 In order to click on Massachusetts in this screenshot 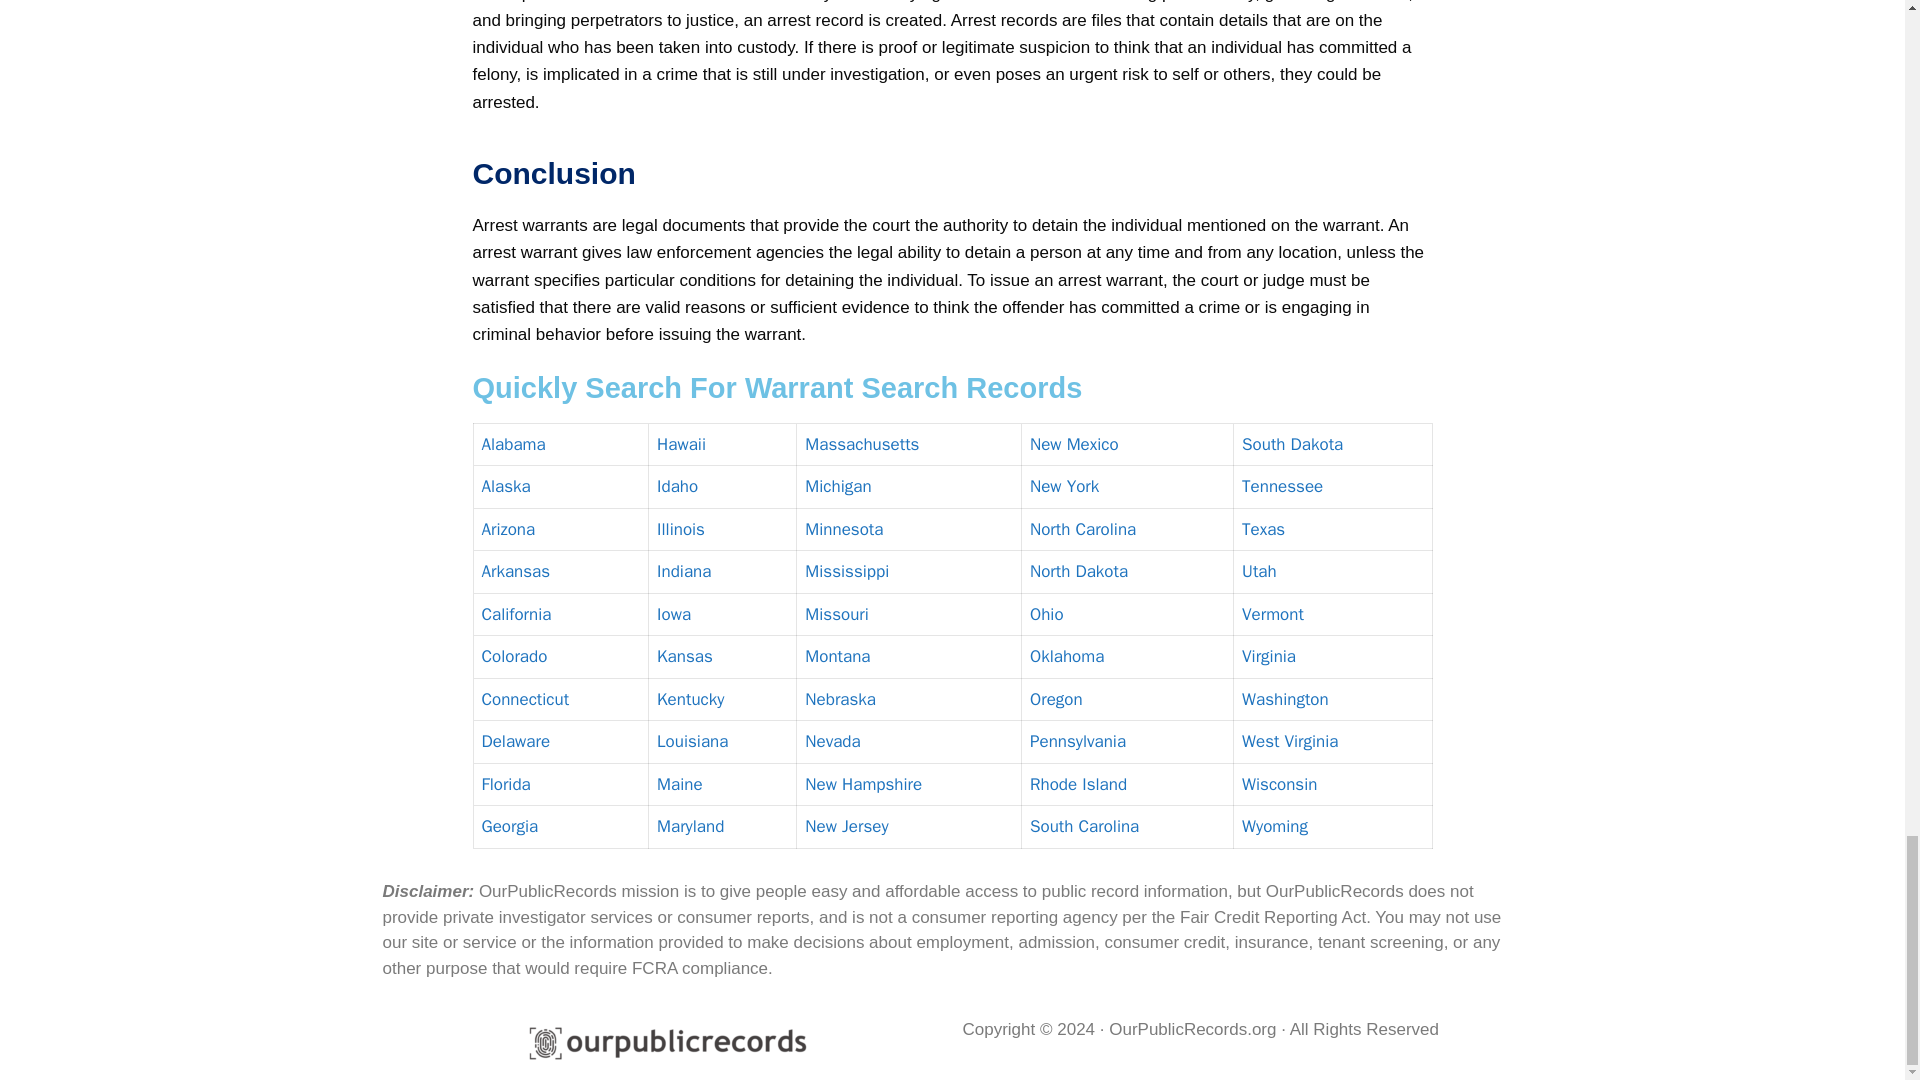, I will do `click(862, 444)`.